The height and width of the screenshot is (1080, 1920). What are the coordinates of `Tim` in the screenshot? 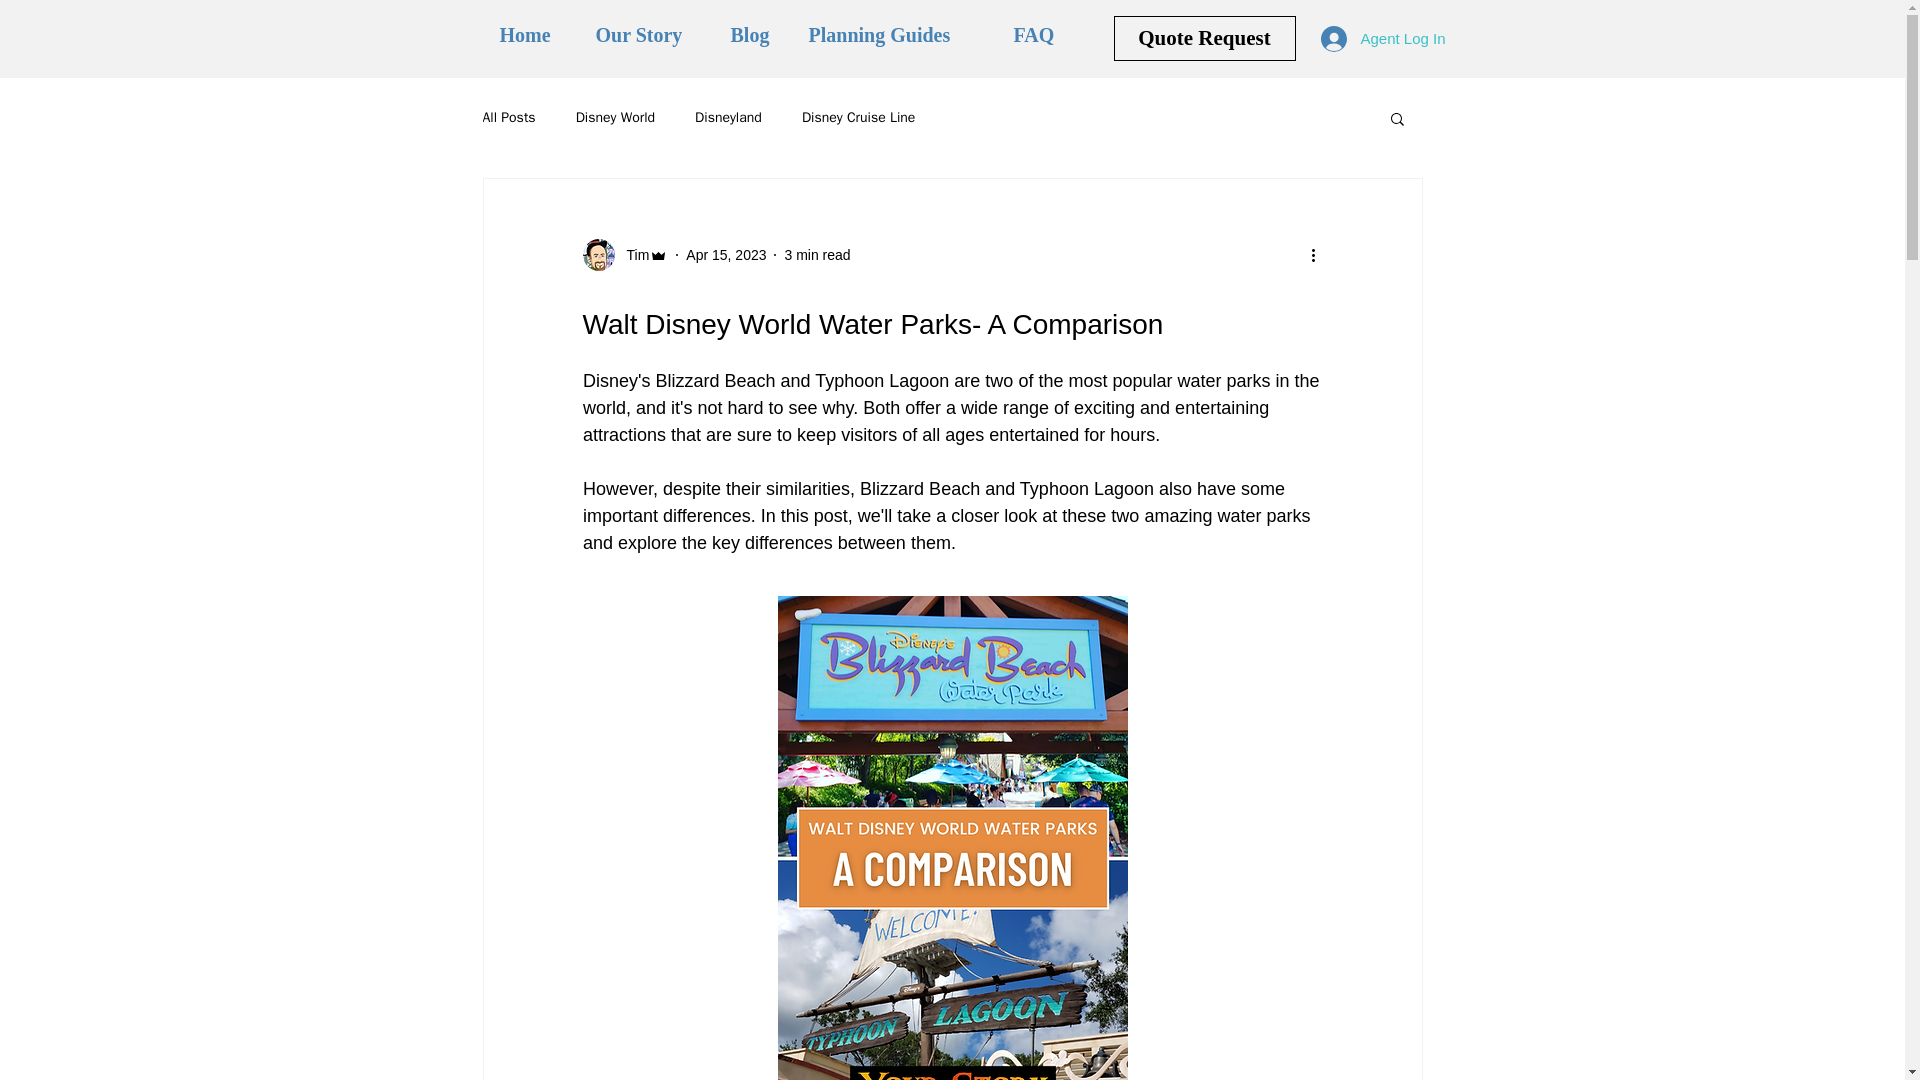 It's located at (624, 254).